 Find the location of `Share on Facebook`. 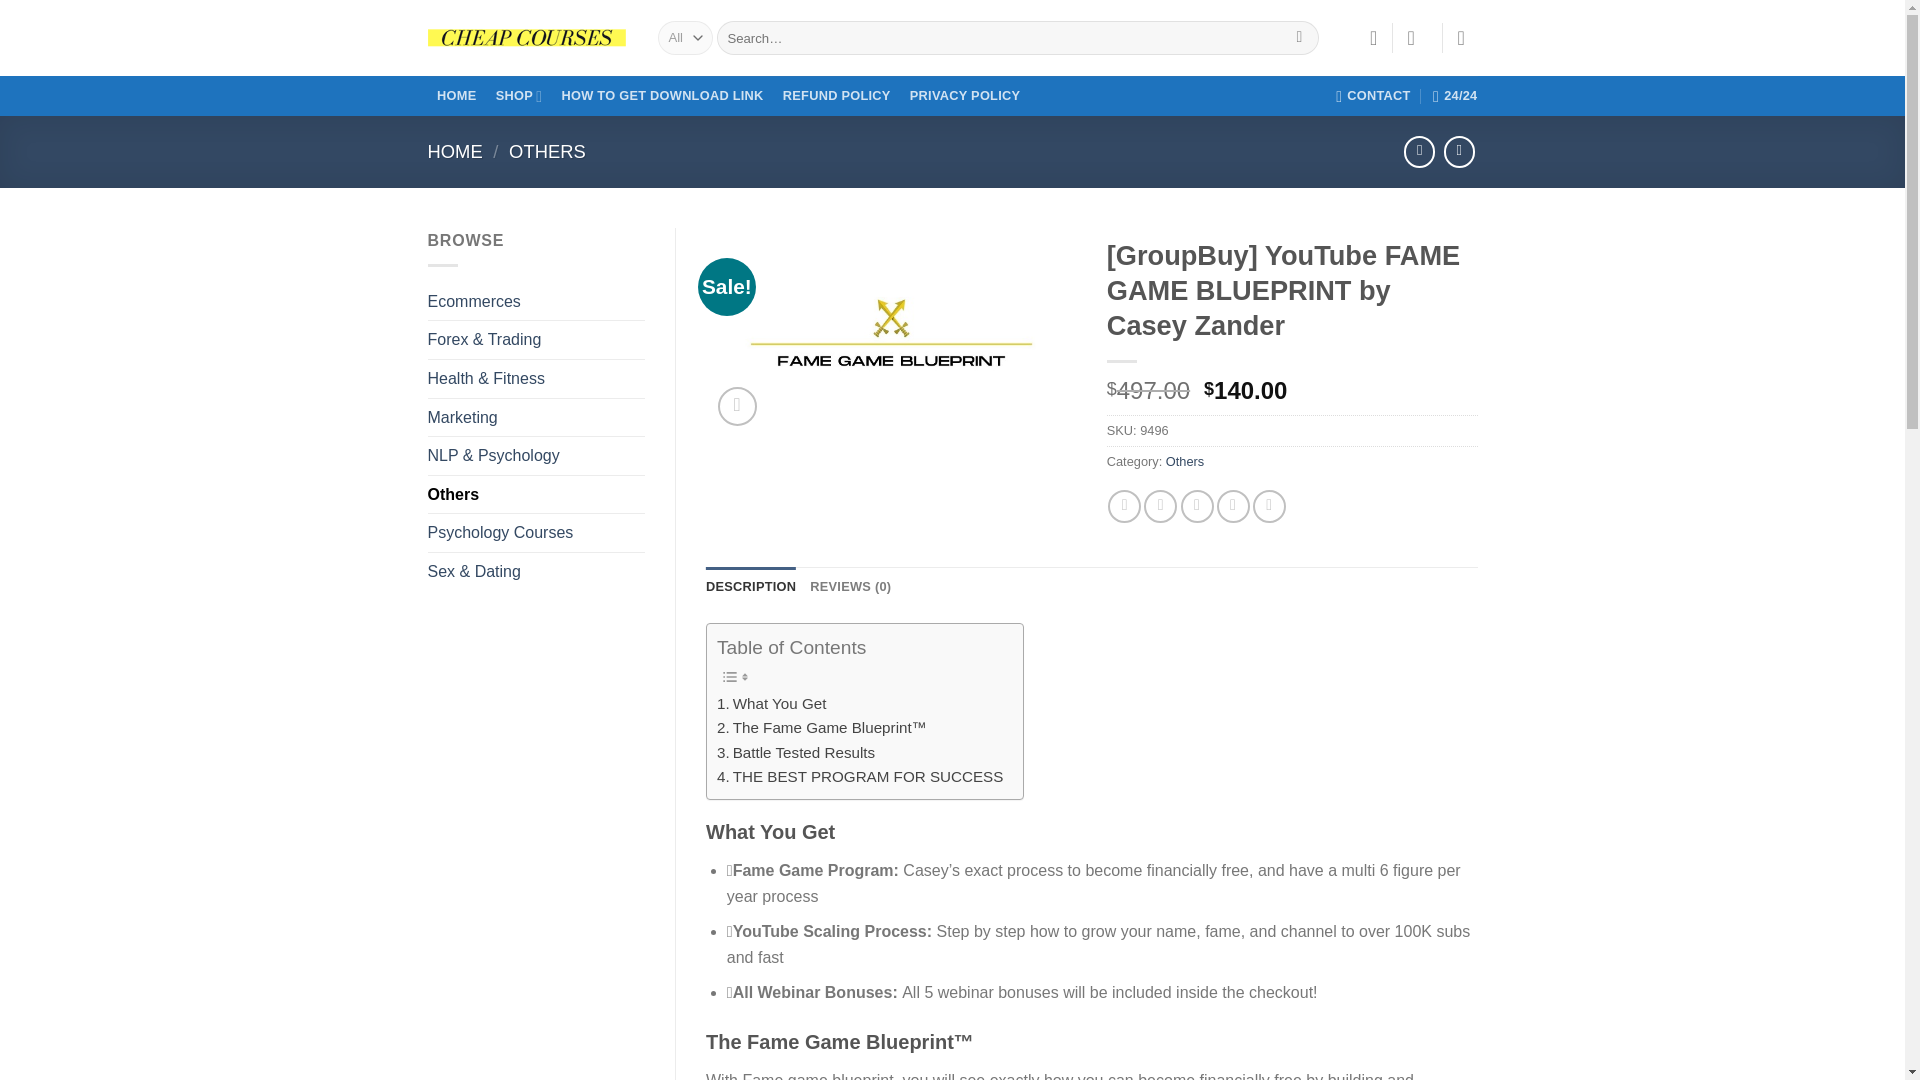

Share on Facebook is located at coordinates (1124, 506).